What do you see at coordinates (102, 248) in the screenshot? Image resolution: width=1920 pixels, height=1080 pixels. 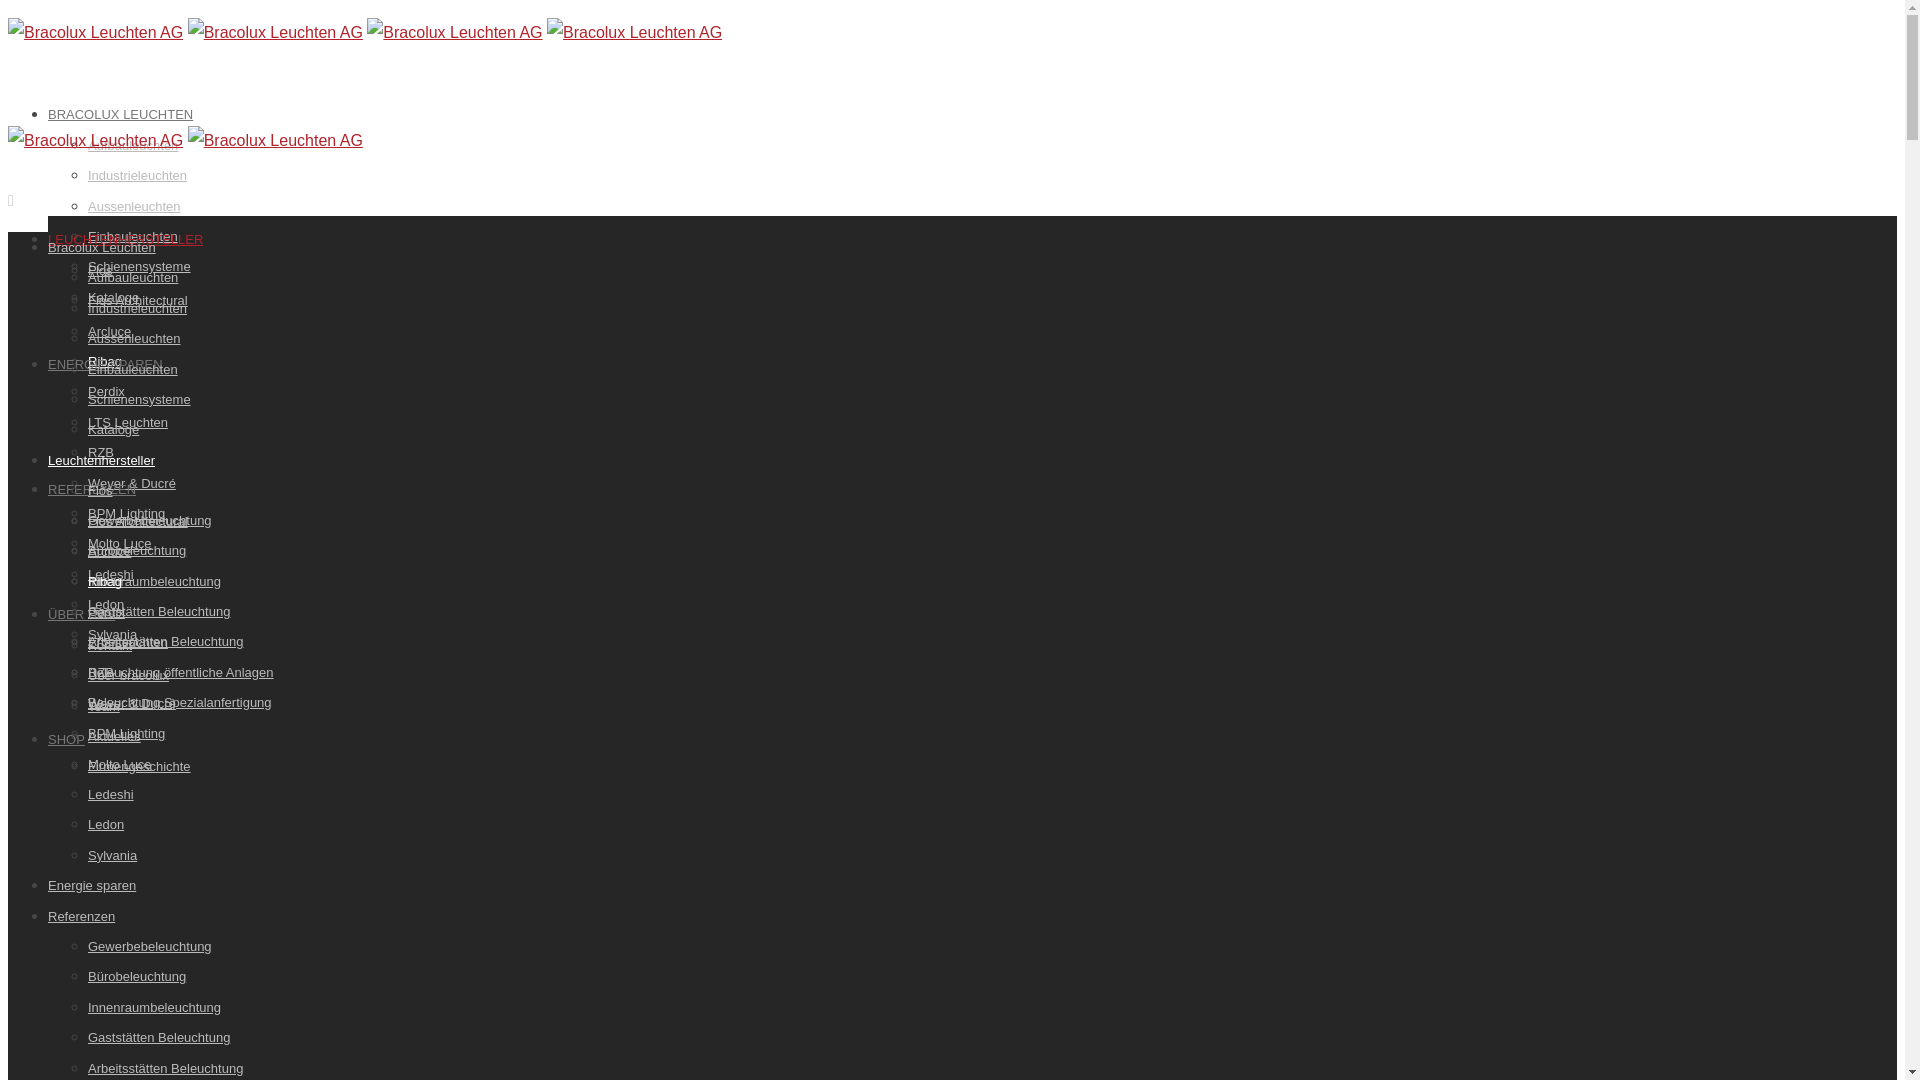 I see `Bracolux Leuchten` at bounding box center [102, 248].